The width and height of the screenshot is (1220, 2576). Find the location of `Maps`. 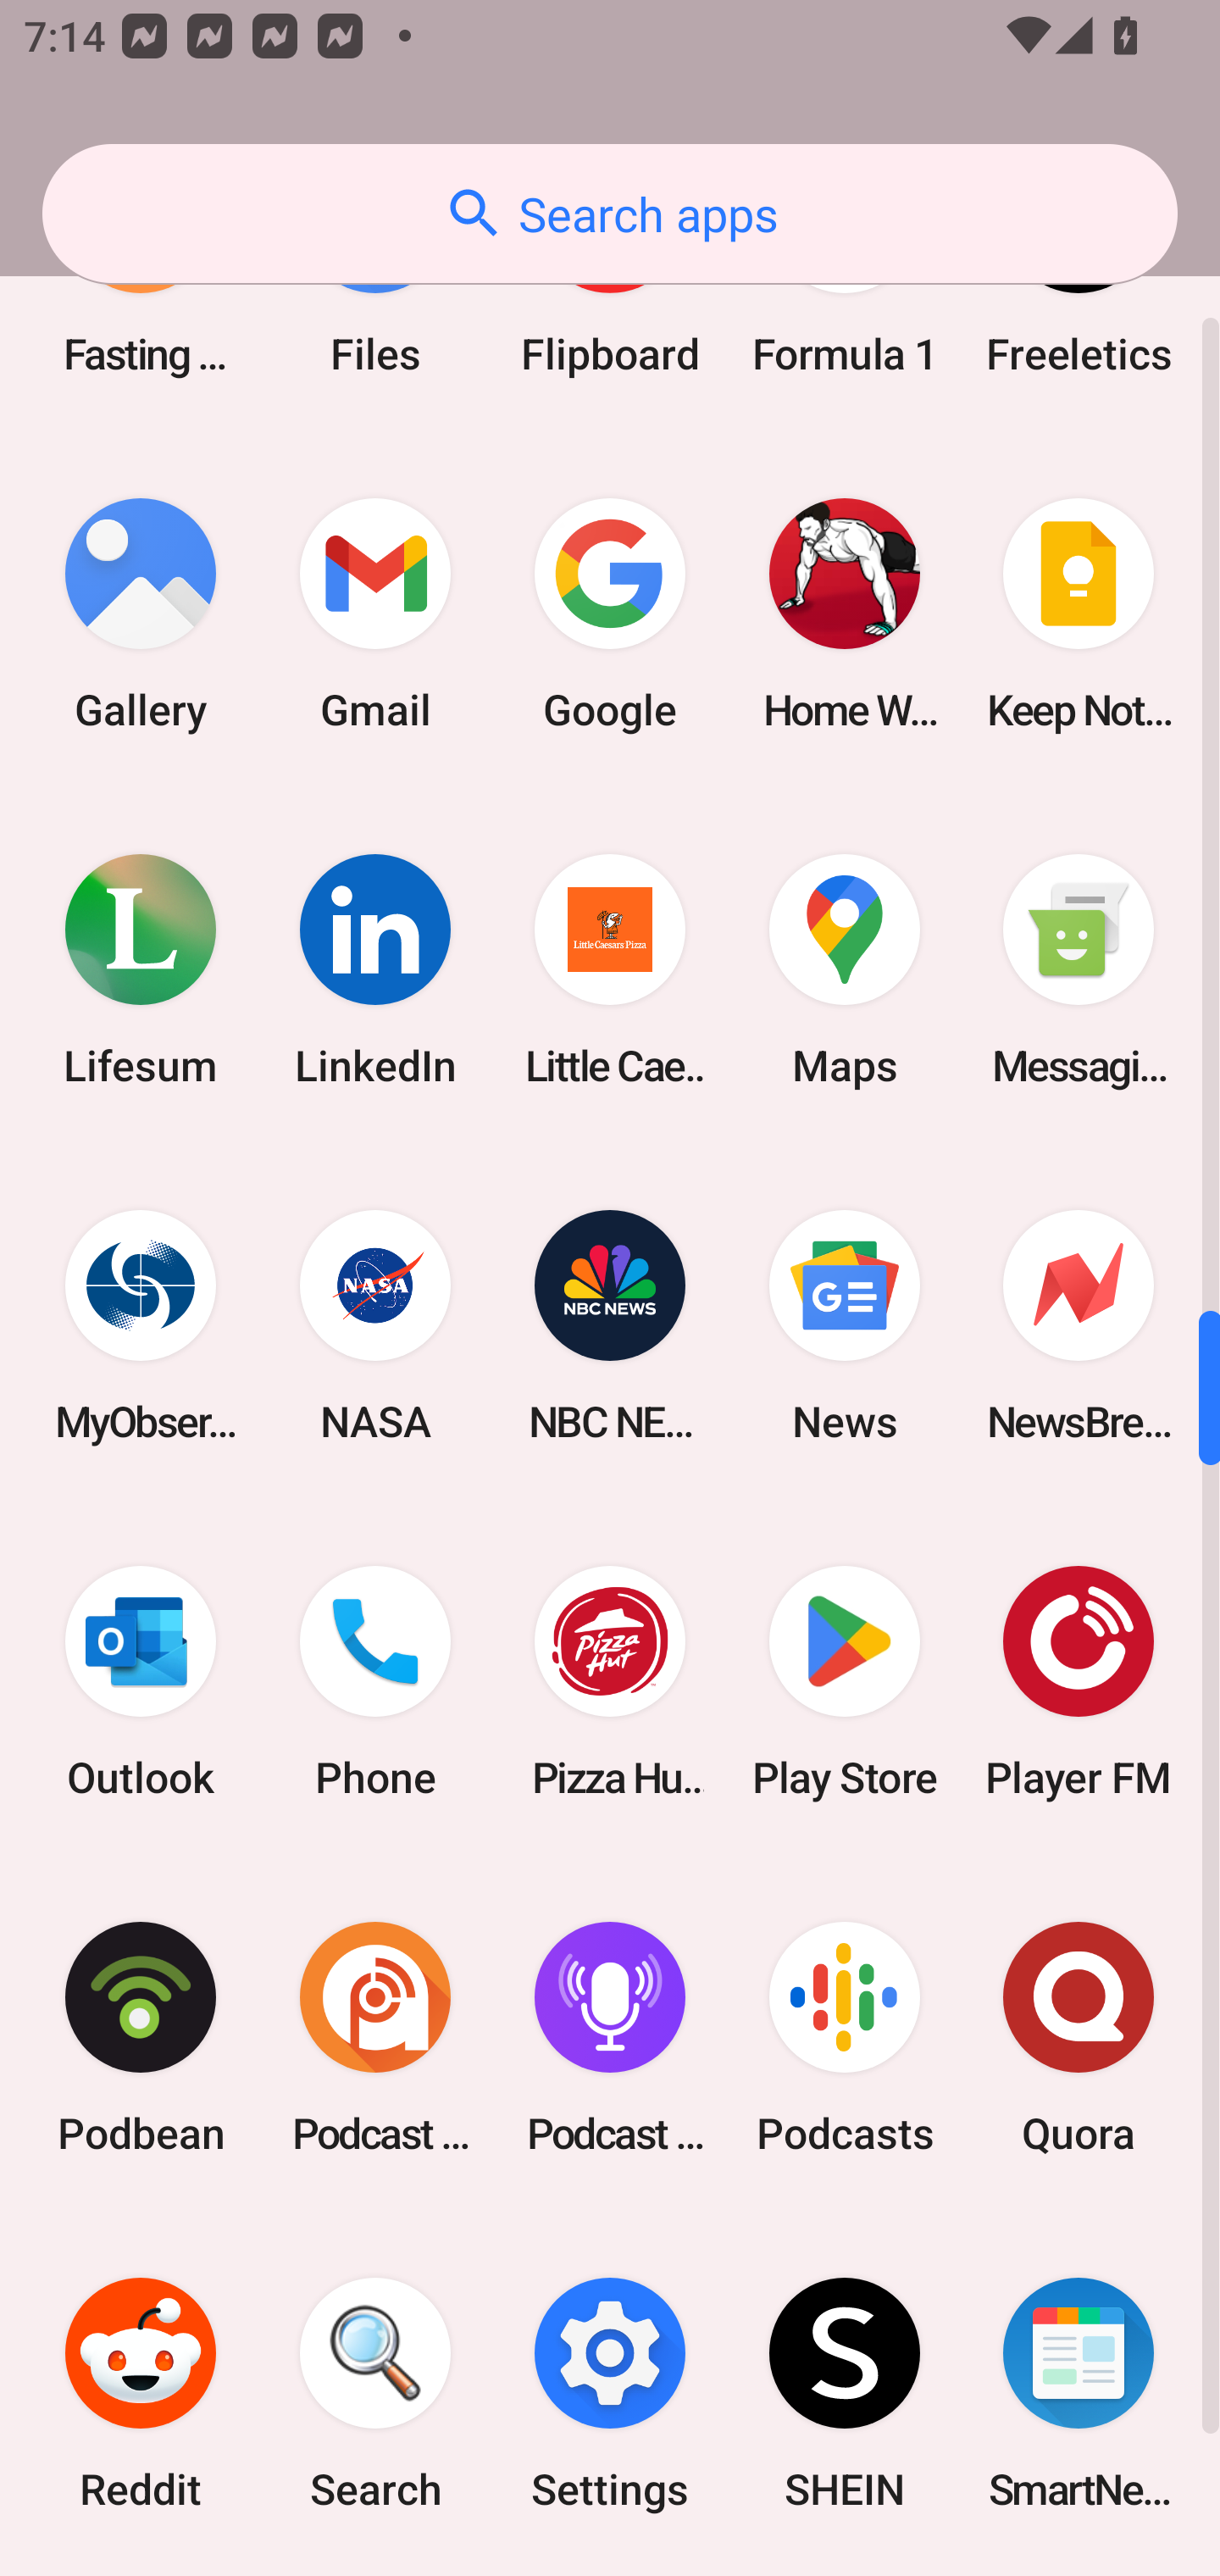

Maps is located at coordinates (844, 971).